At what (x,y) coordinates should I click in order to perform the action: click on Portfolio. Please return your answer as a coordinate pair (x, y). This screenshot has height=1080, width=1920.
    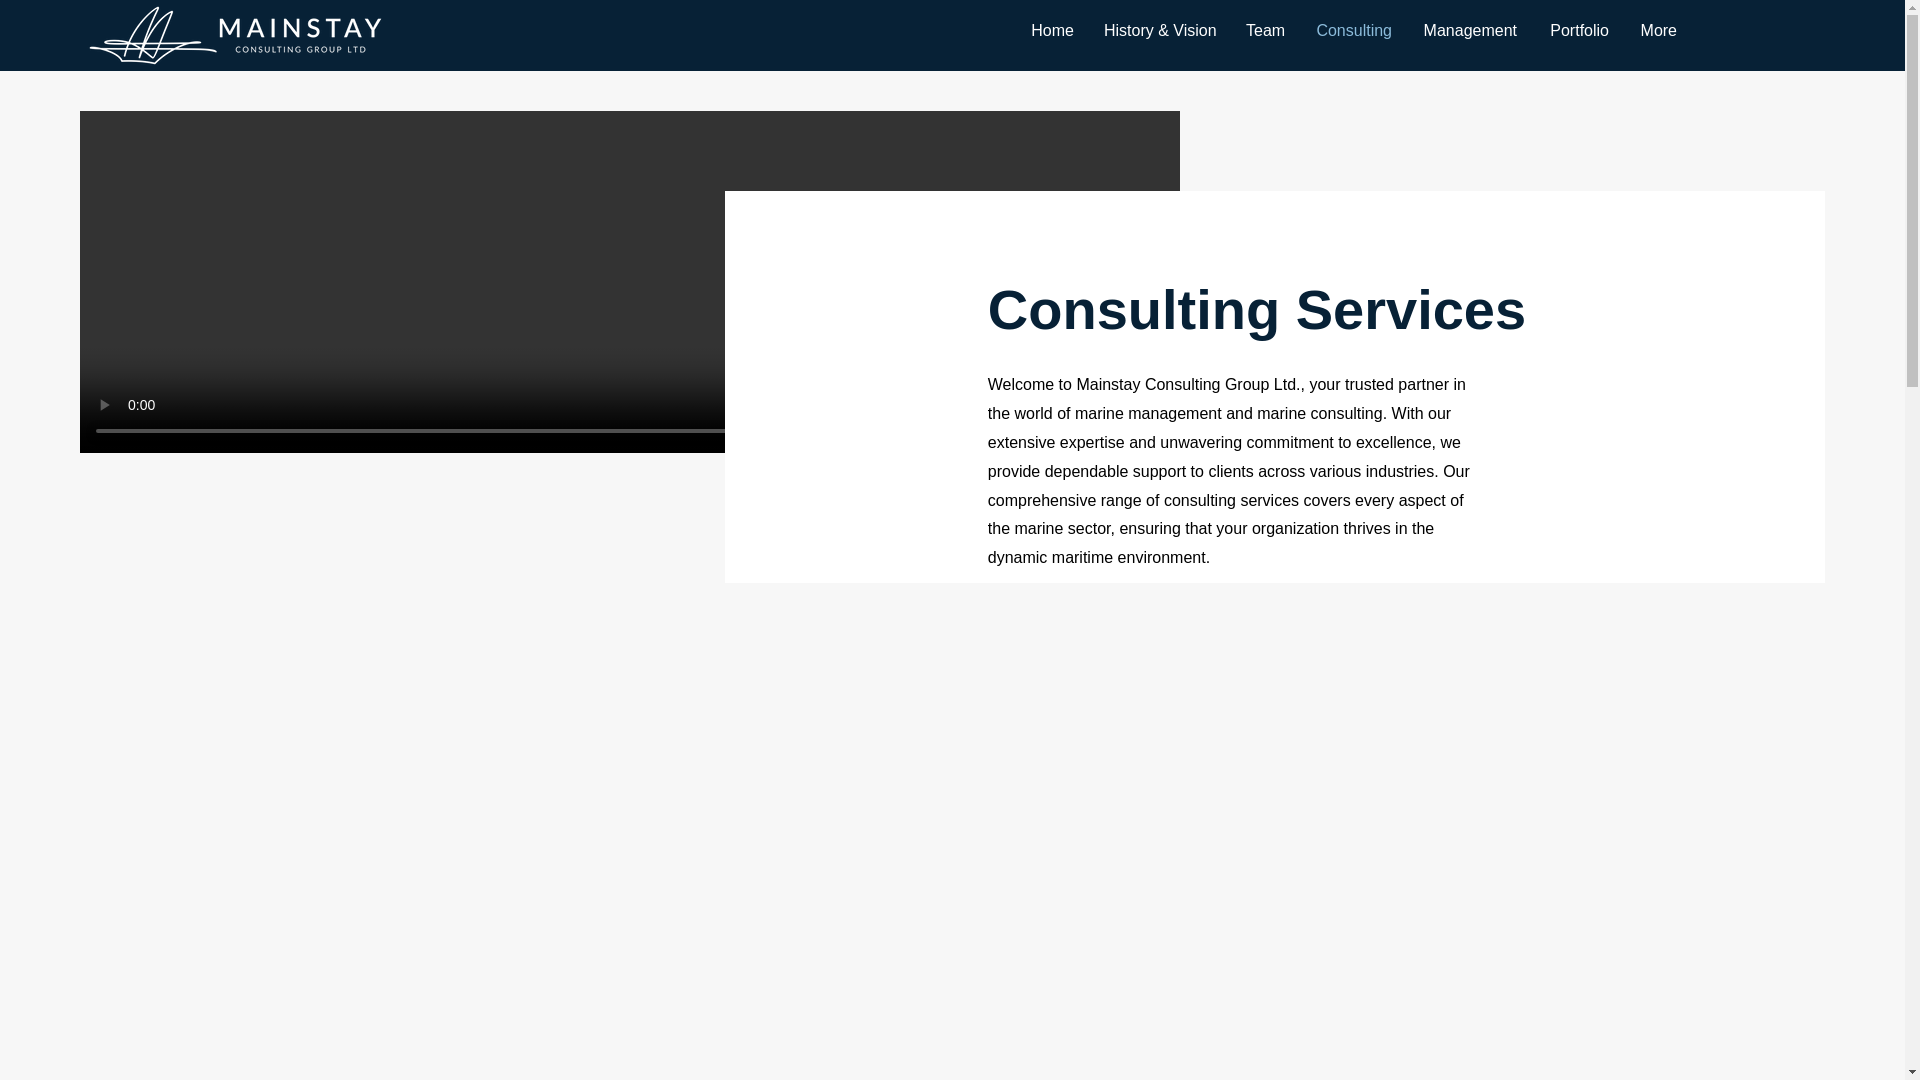
    Looking at the image, I should click on (1578, 31).